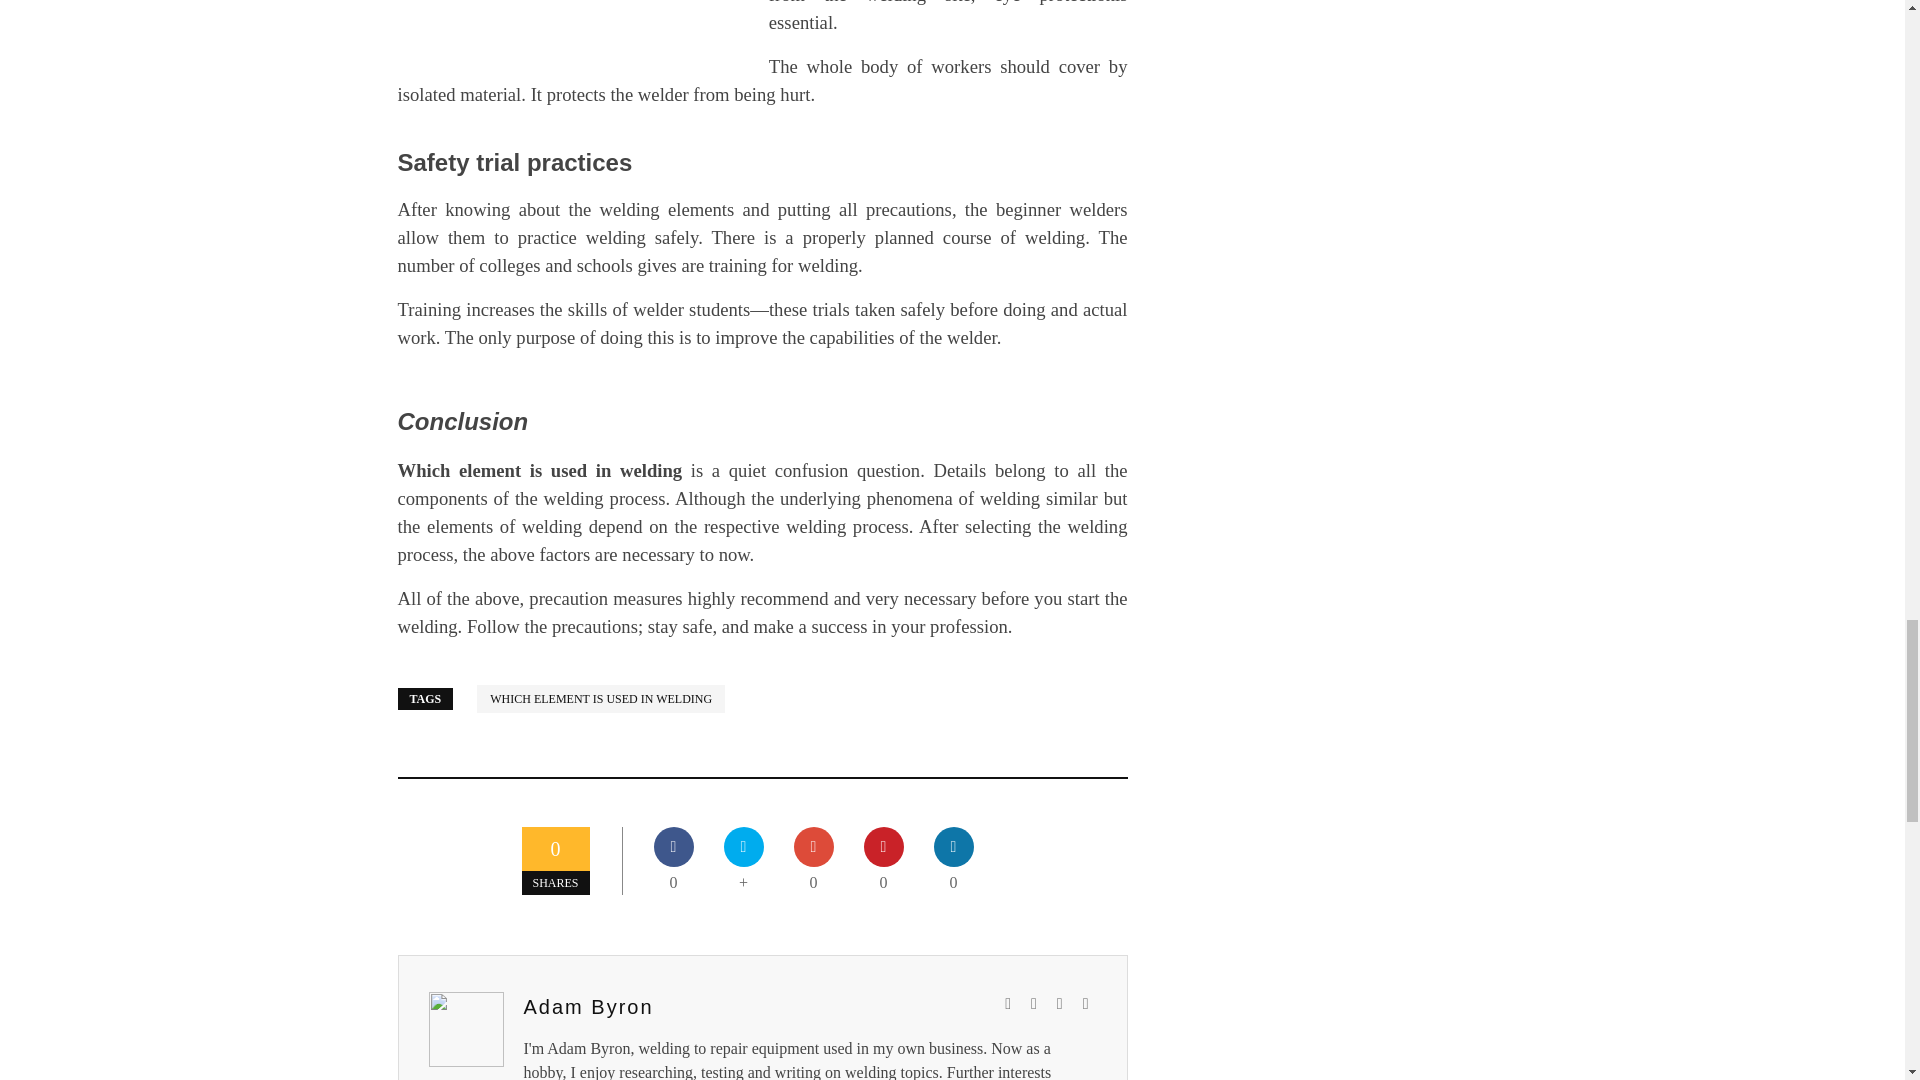 The width and height of the screenshot is (1920, 1080). Describe the element at coordinates (589, 1006) in the screenshot. I see `Adam Byron` at that location.